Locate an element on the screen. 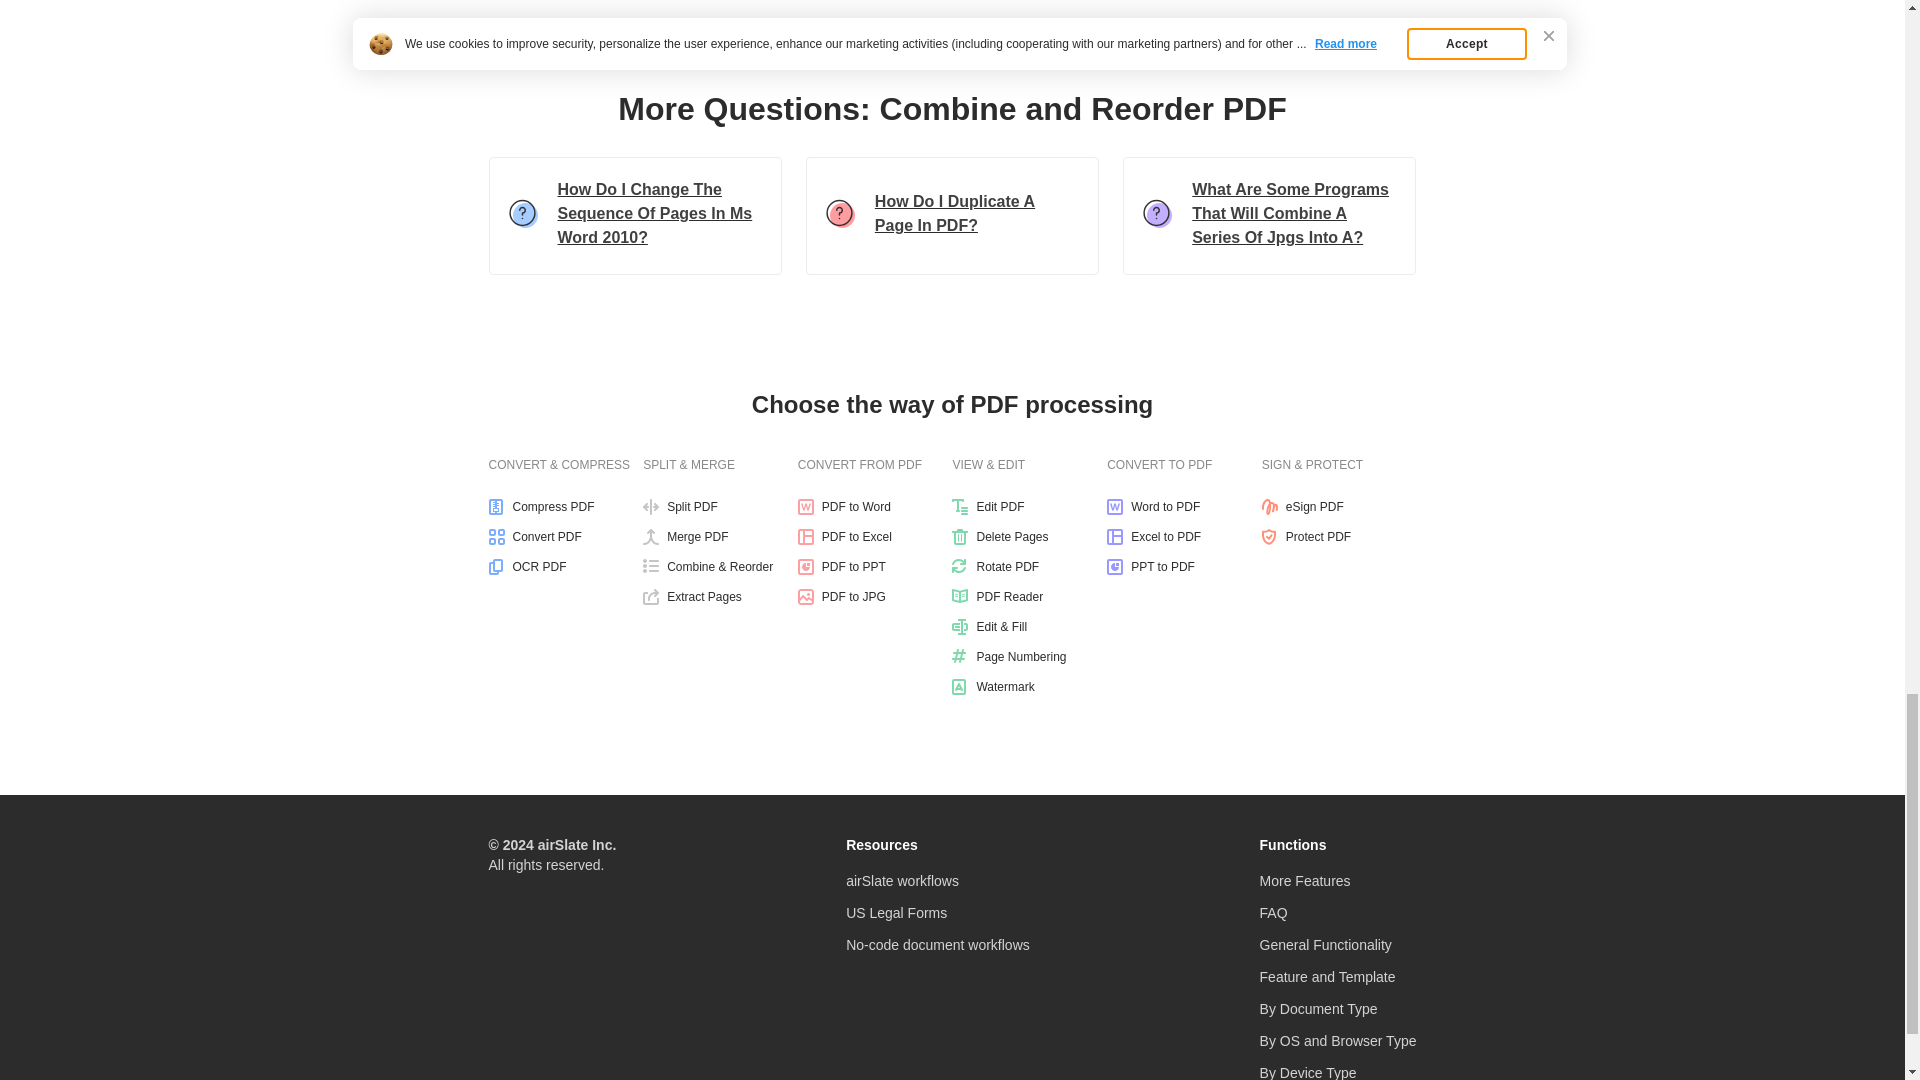  Watermark is located at coordinates (1030, 687).